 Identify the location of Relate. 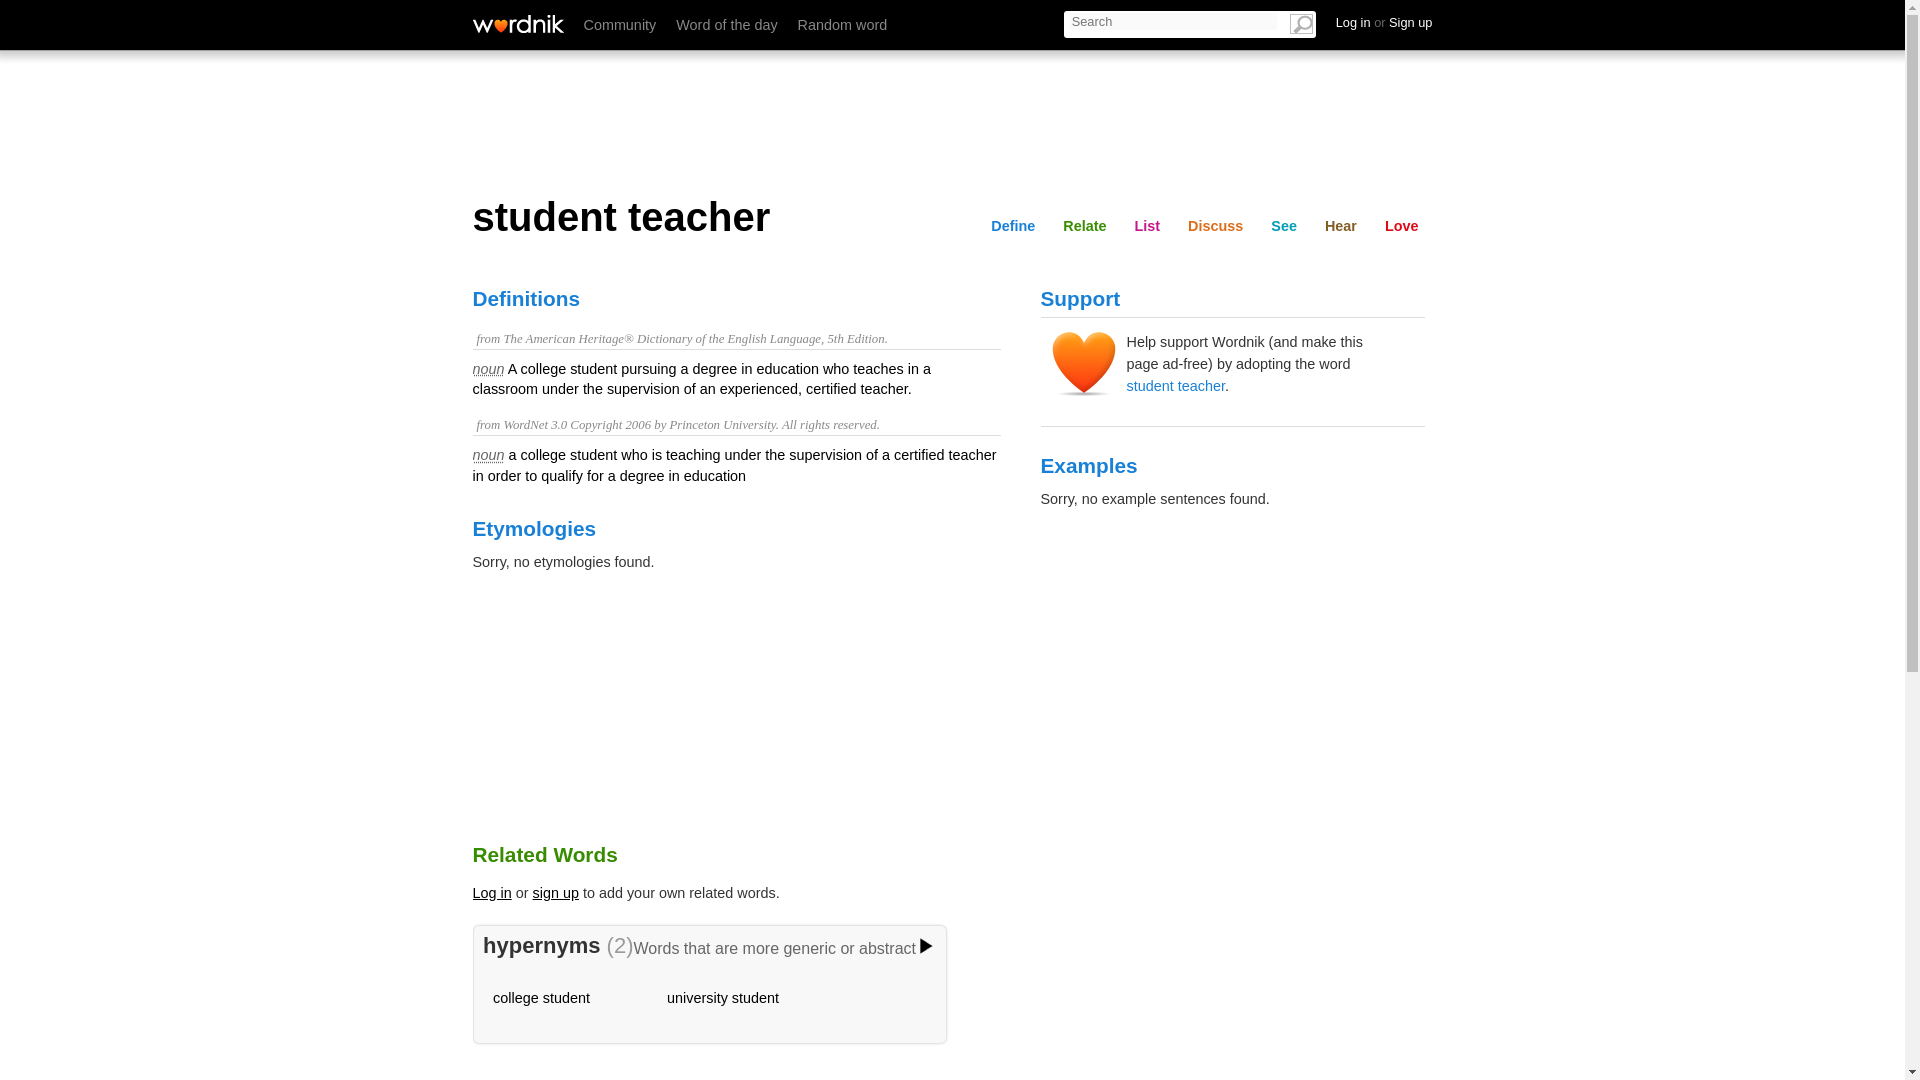
(1084, 225).